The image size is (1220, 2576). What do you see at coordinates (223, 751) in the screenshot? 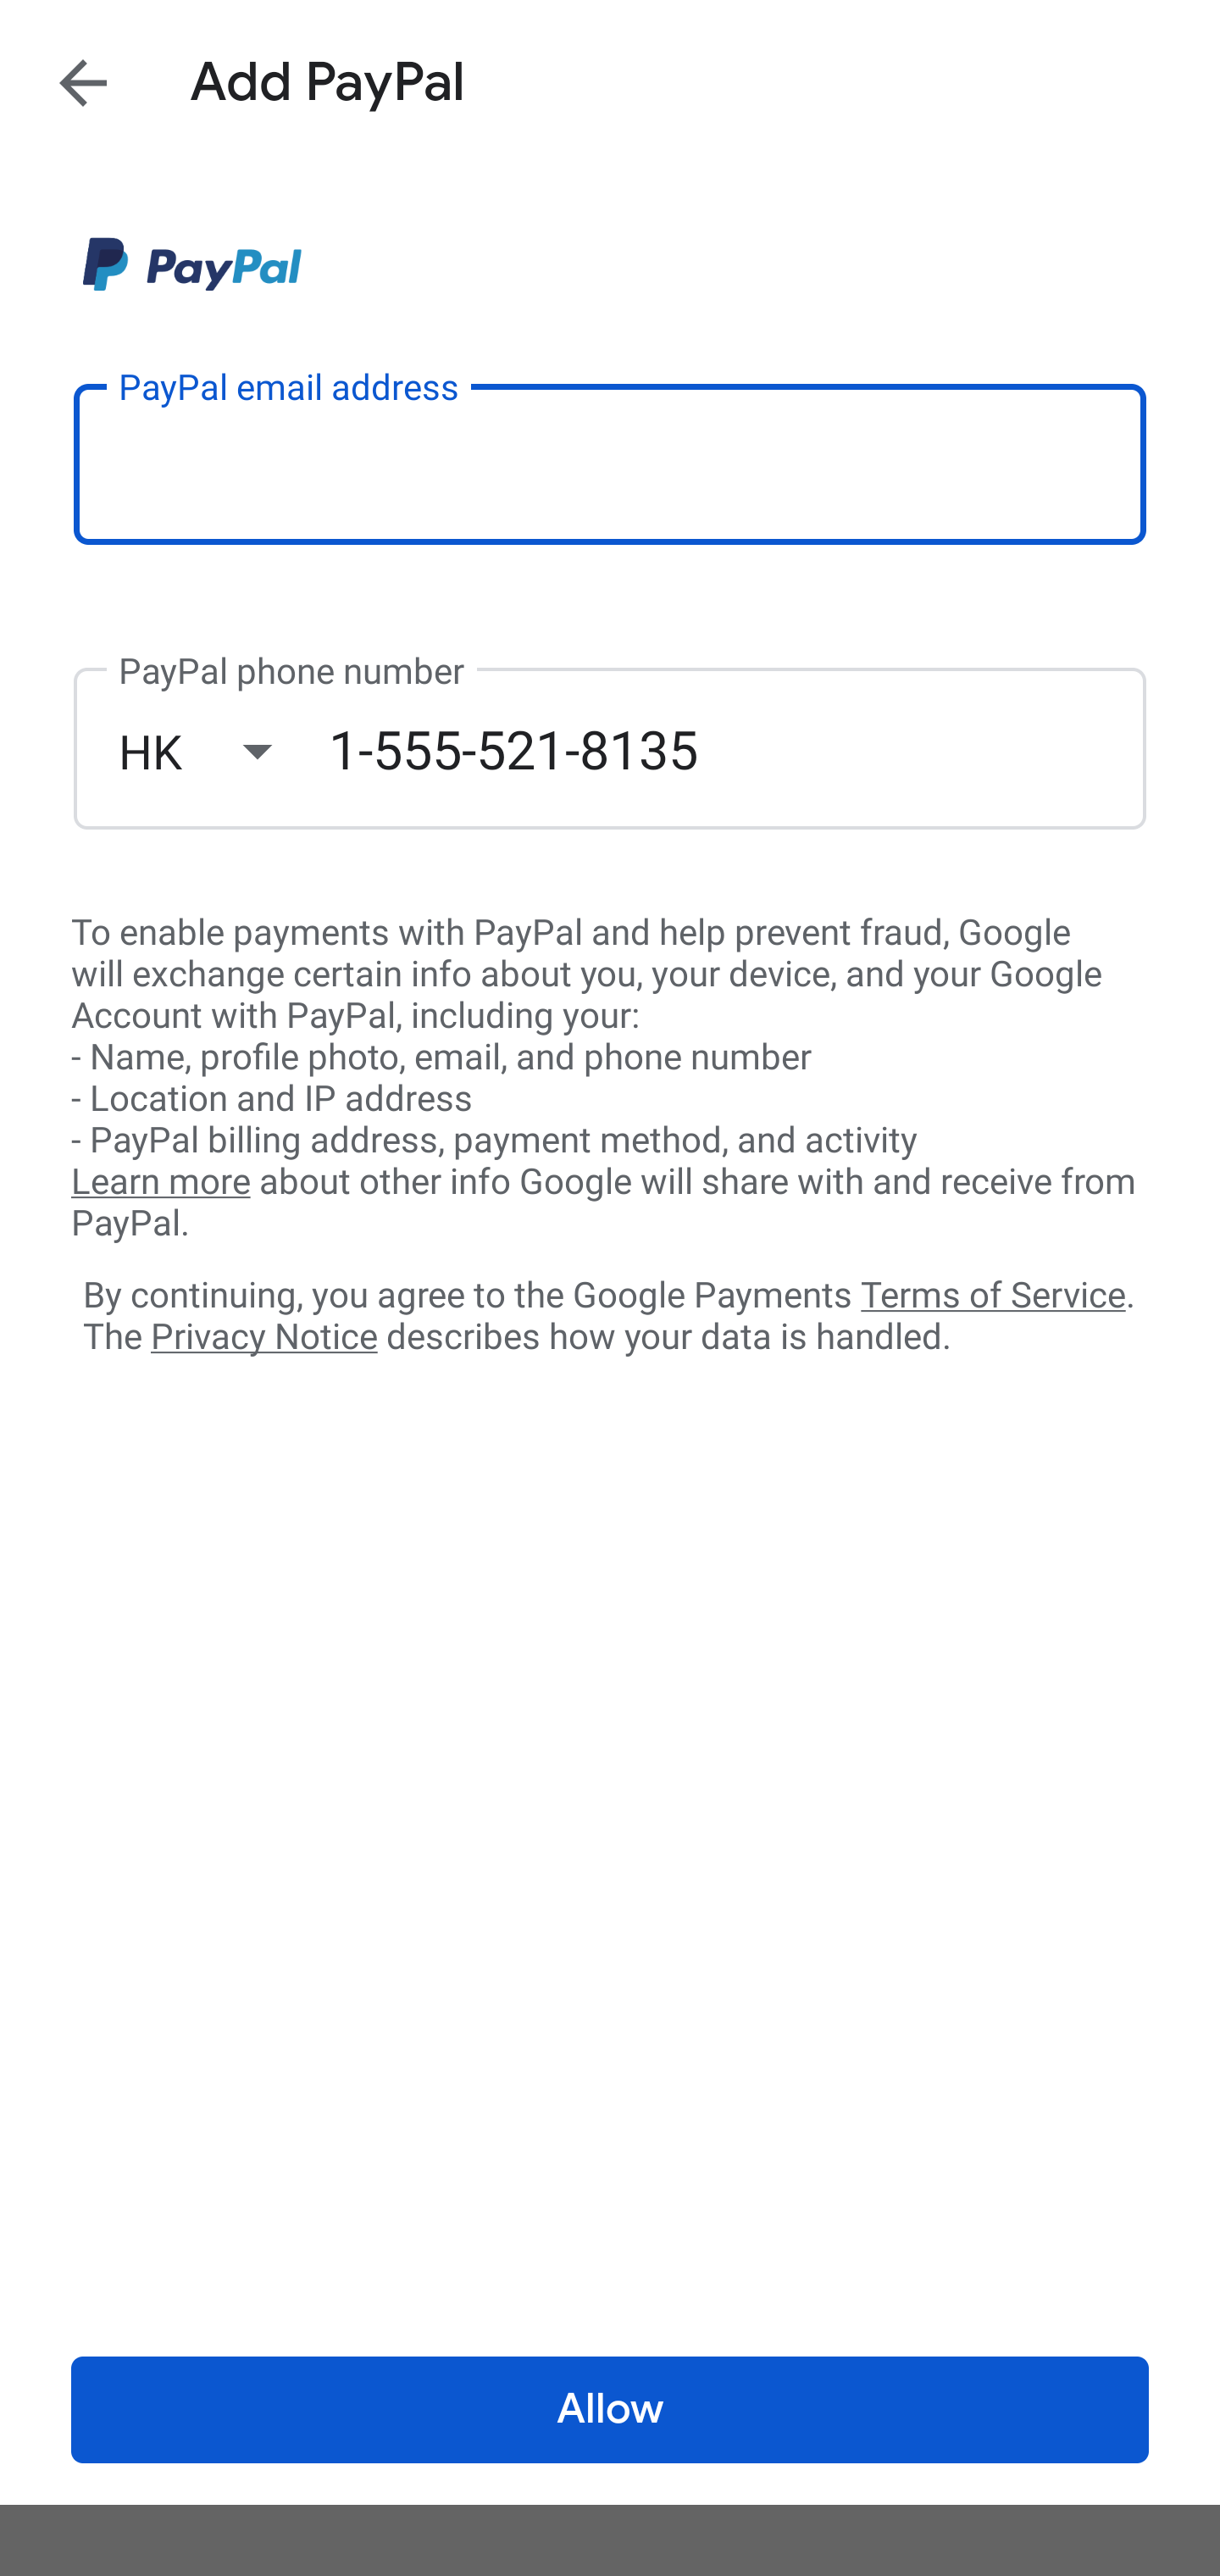
I see `HK` at bounding box center [223, 751].